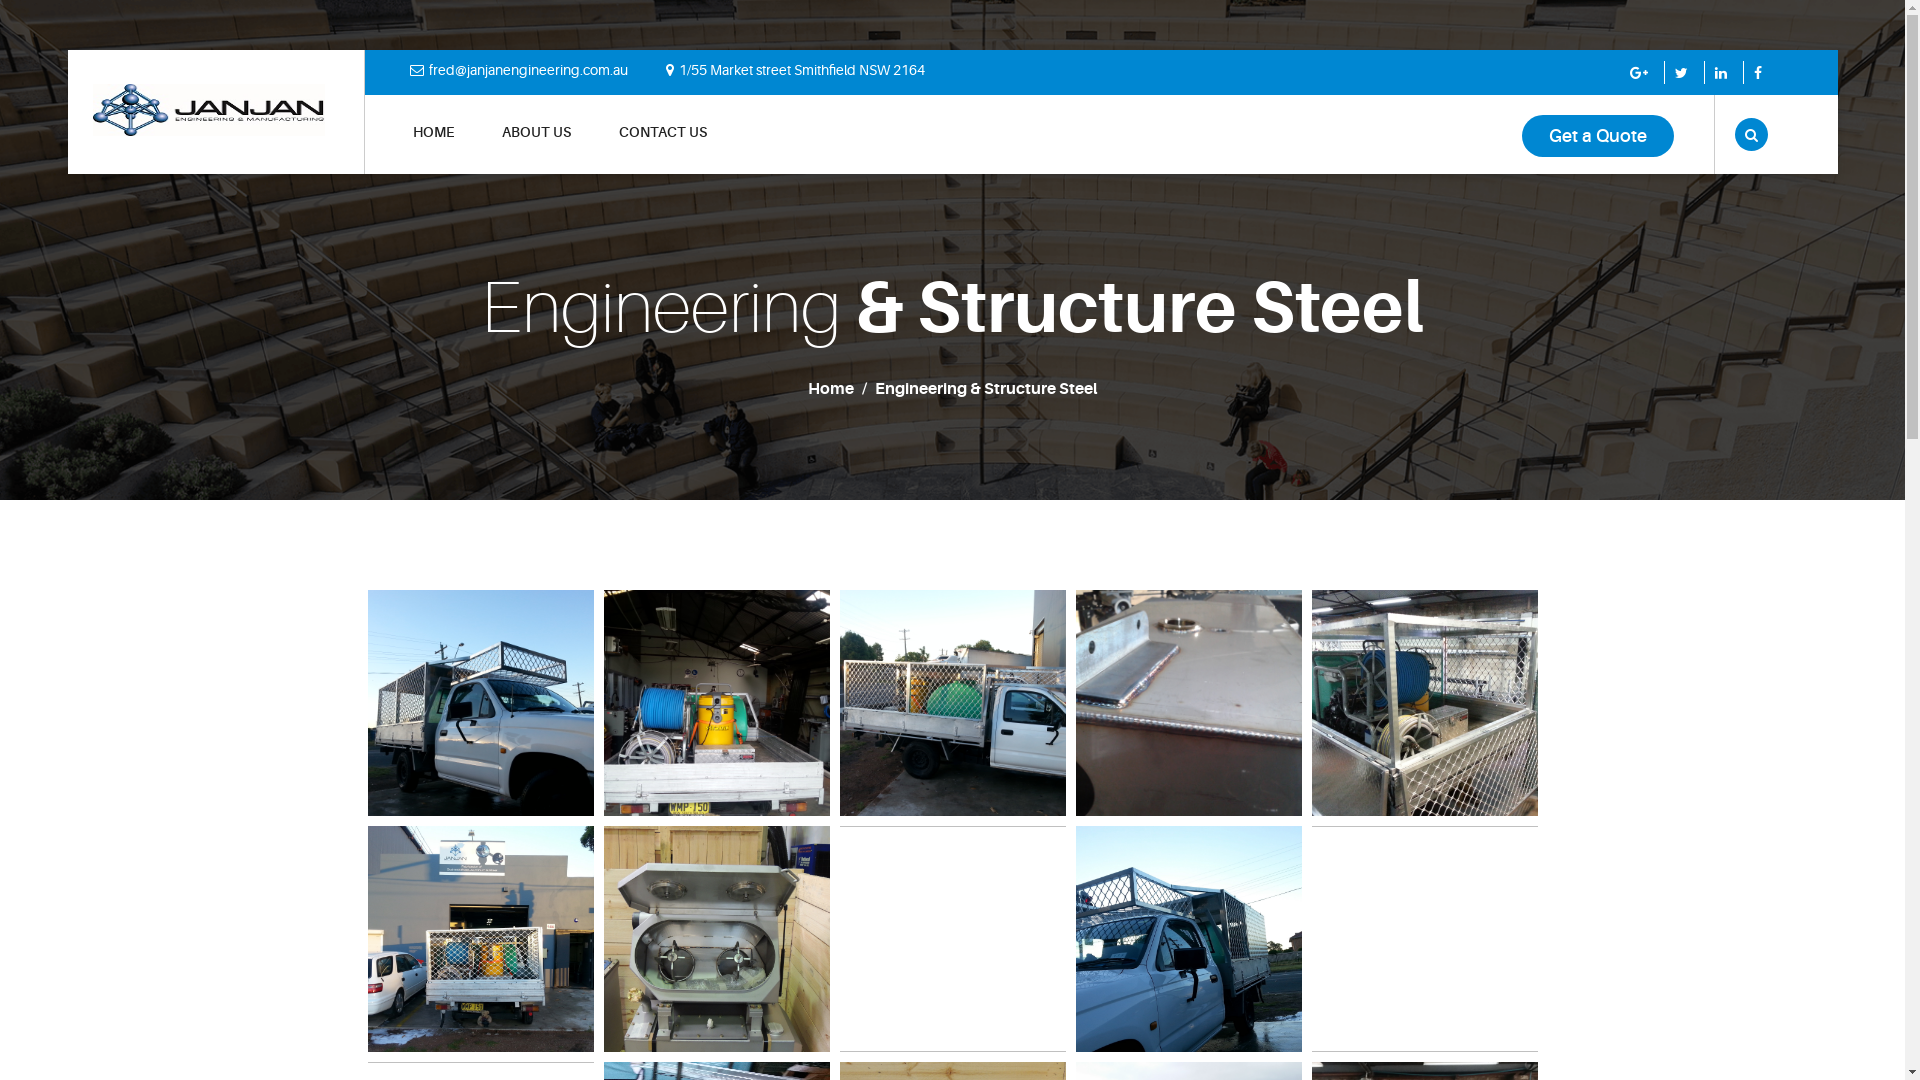 The image size is (1920, 1080). What do you see at coordinates (662, 148) in the screenshot?
I see `CONTACT US` at bounding box center [662, 148].